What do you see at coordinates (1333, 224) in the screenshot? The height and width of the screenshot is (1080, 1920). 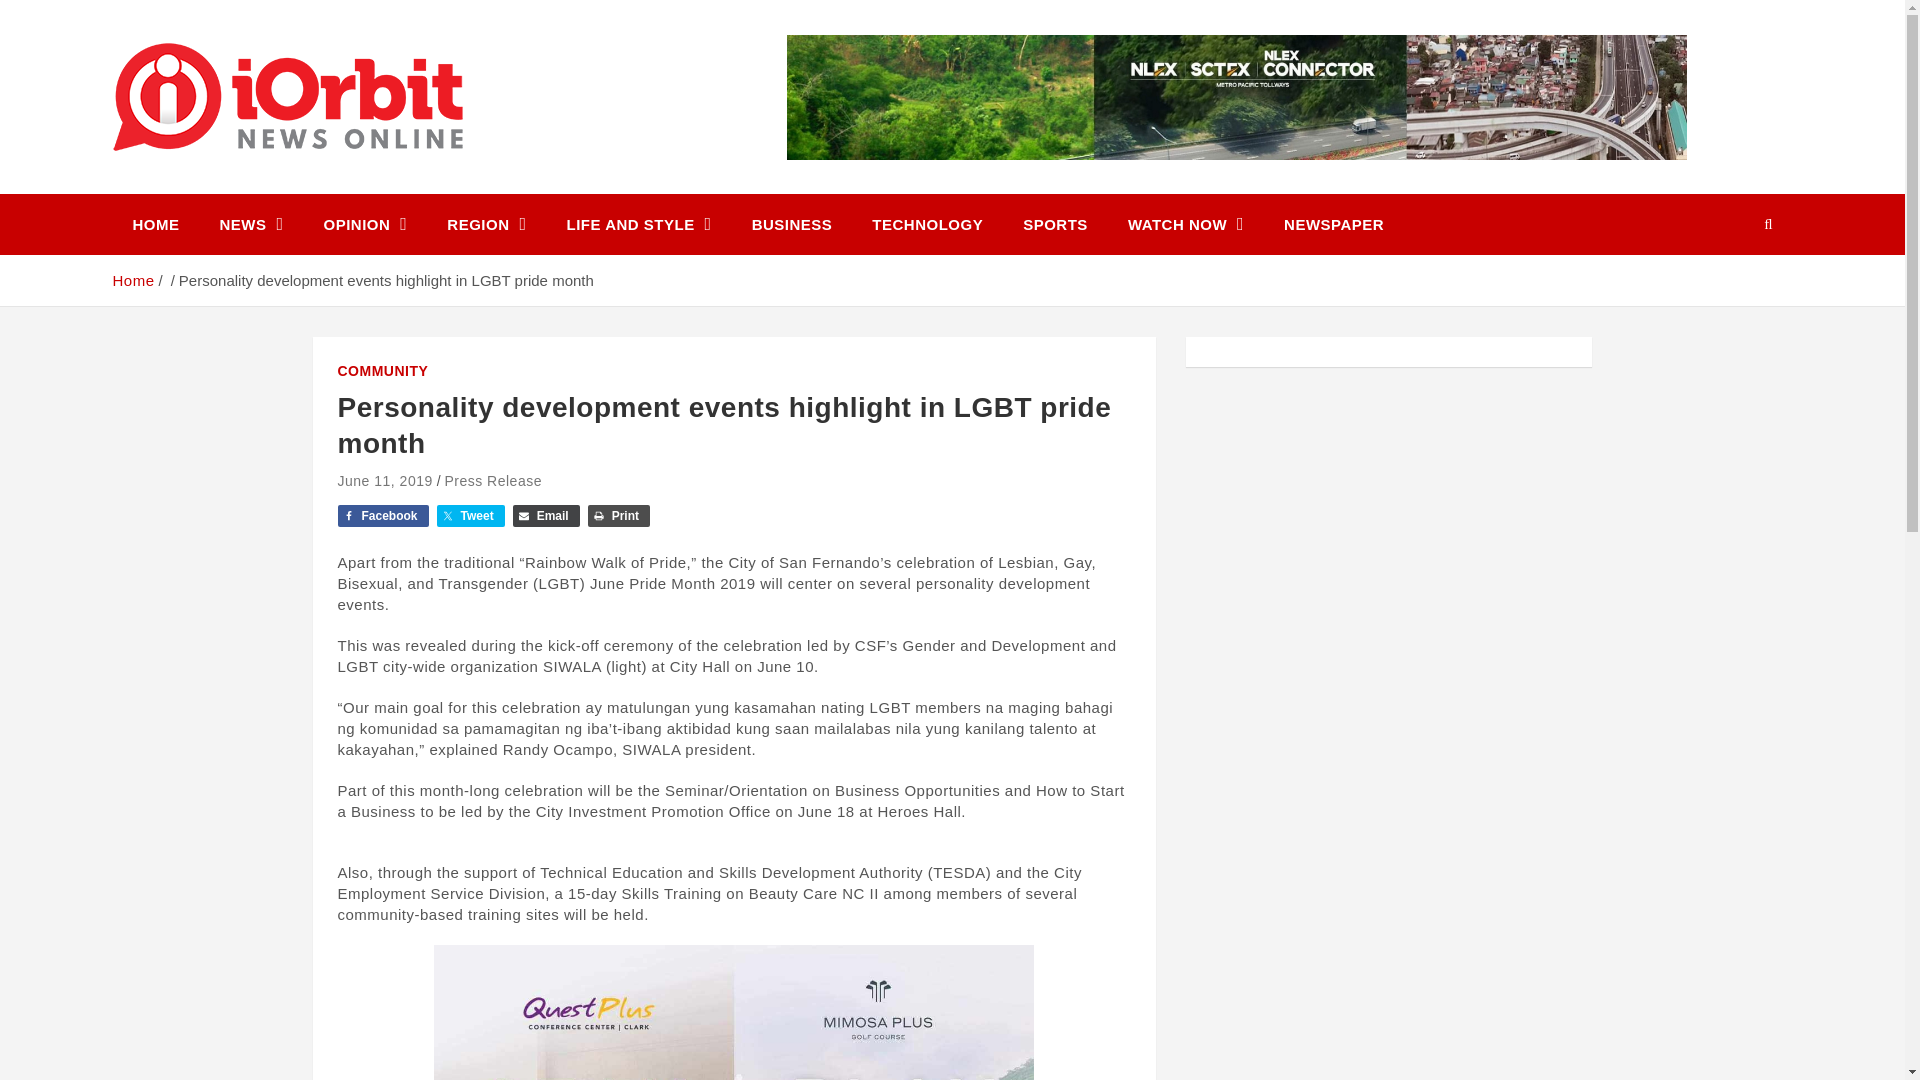 I see `NEWSPAPER` at bounding box center [1333, 224].